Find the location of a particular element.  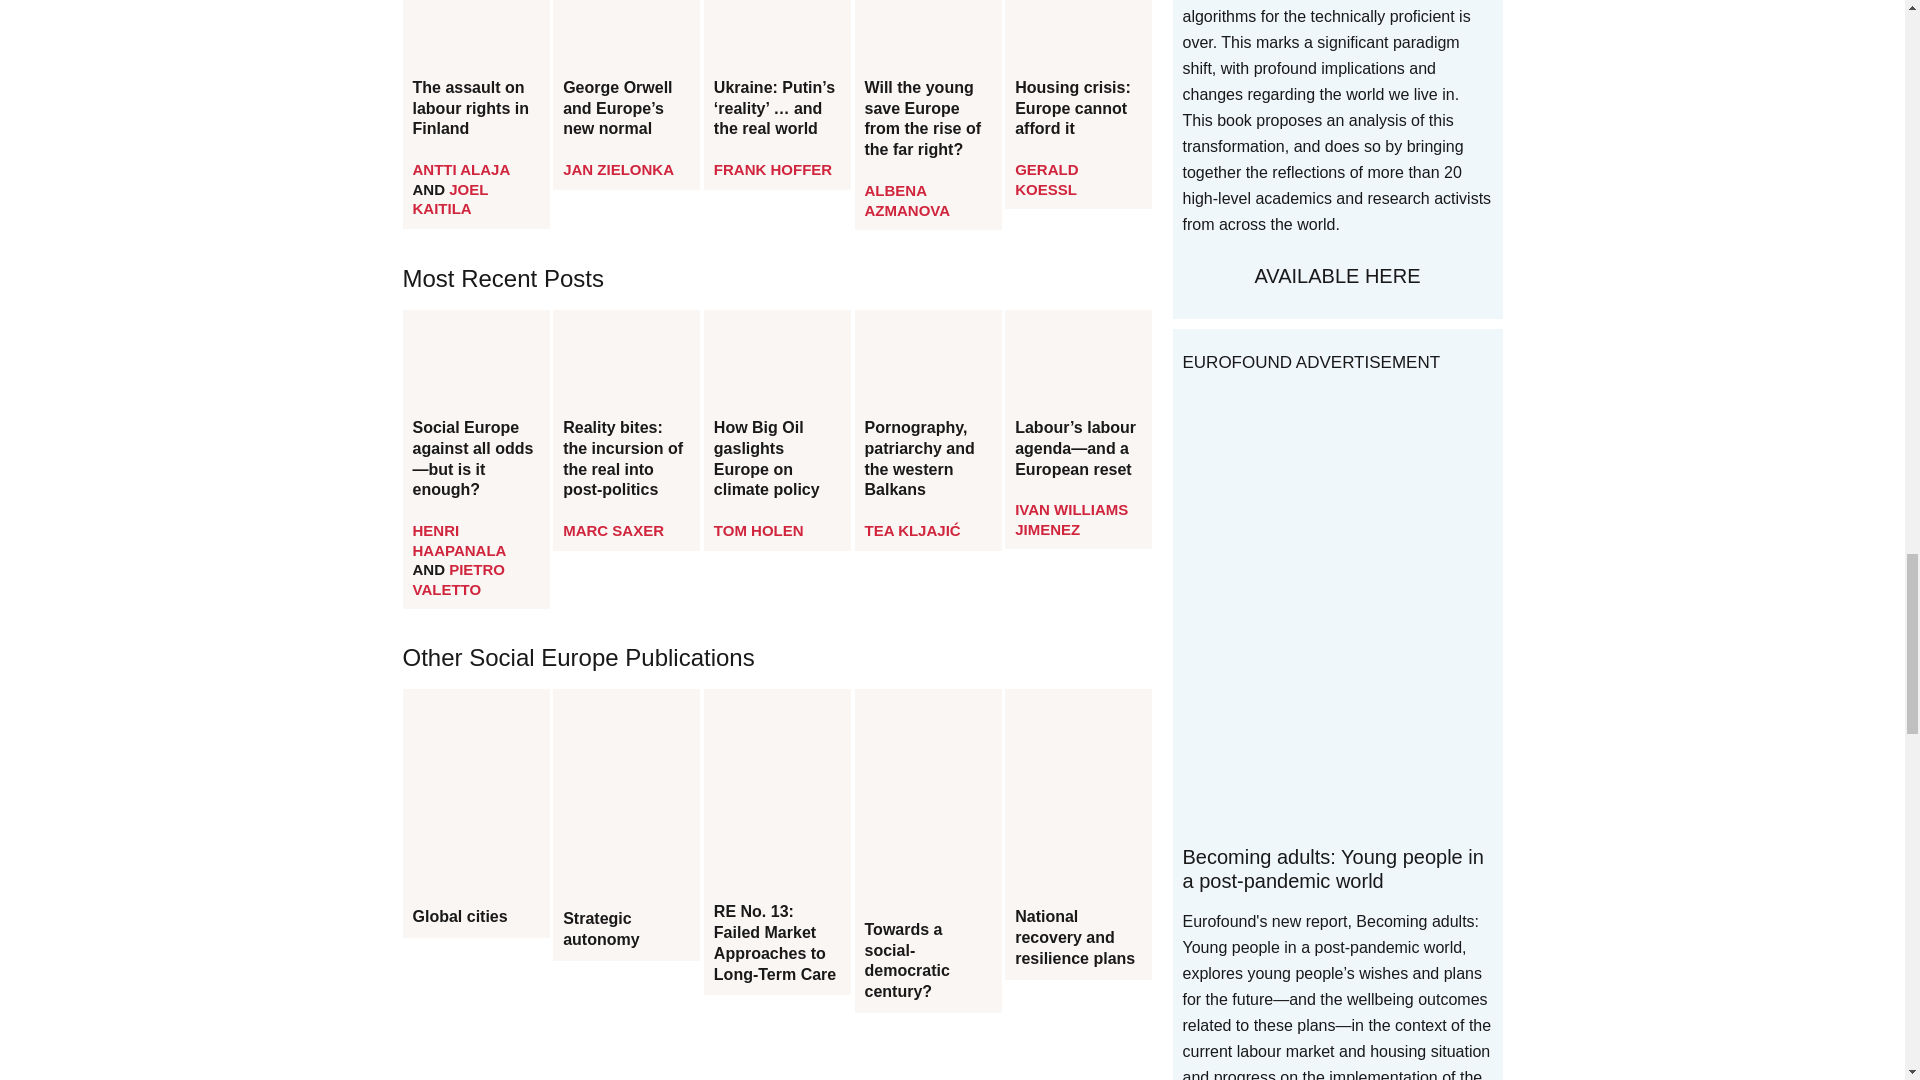

Housing crisis: Europe cannot afford it is located at coordinates (1078, 109).